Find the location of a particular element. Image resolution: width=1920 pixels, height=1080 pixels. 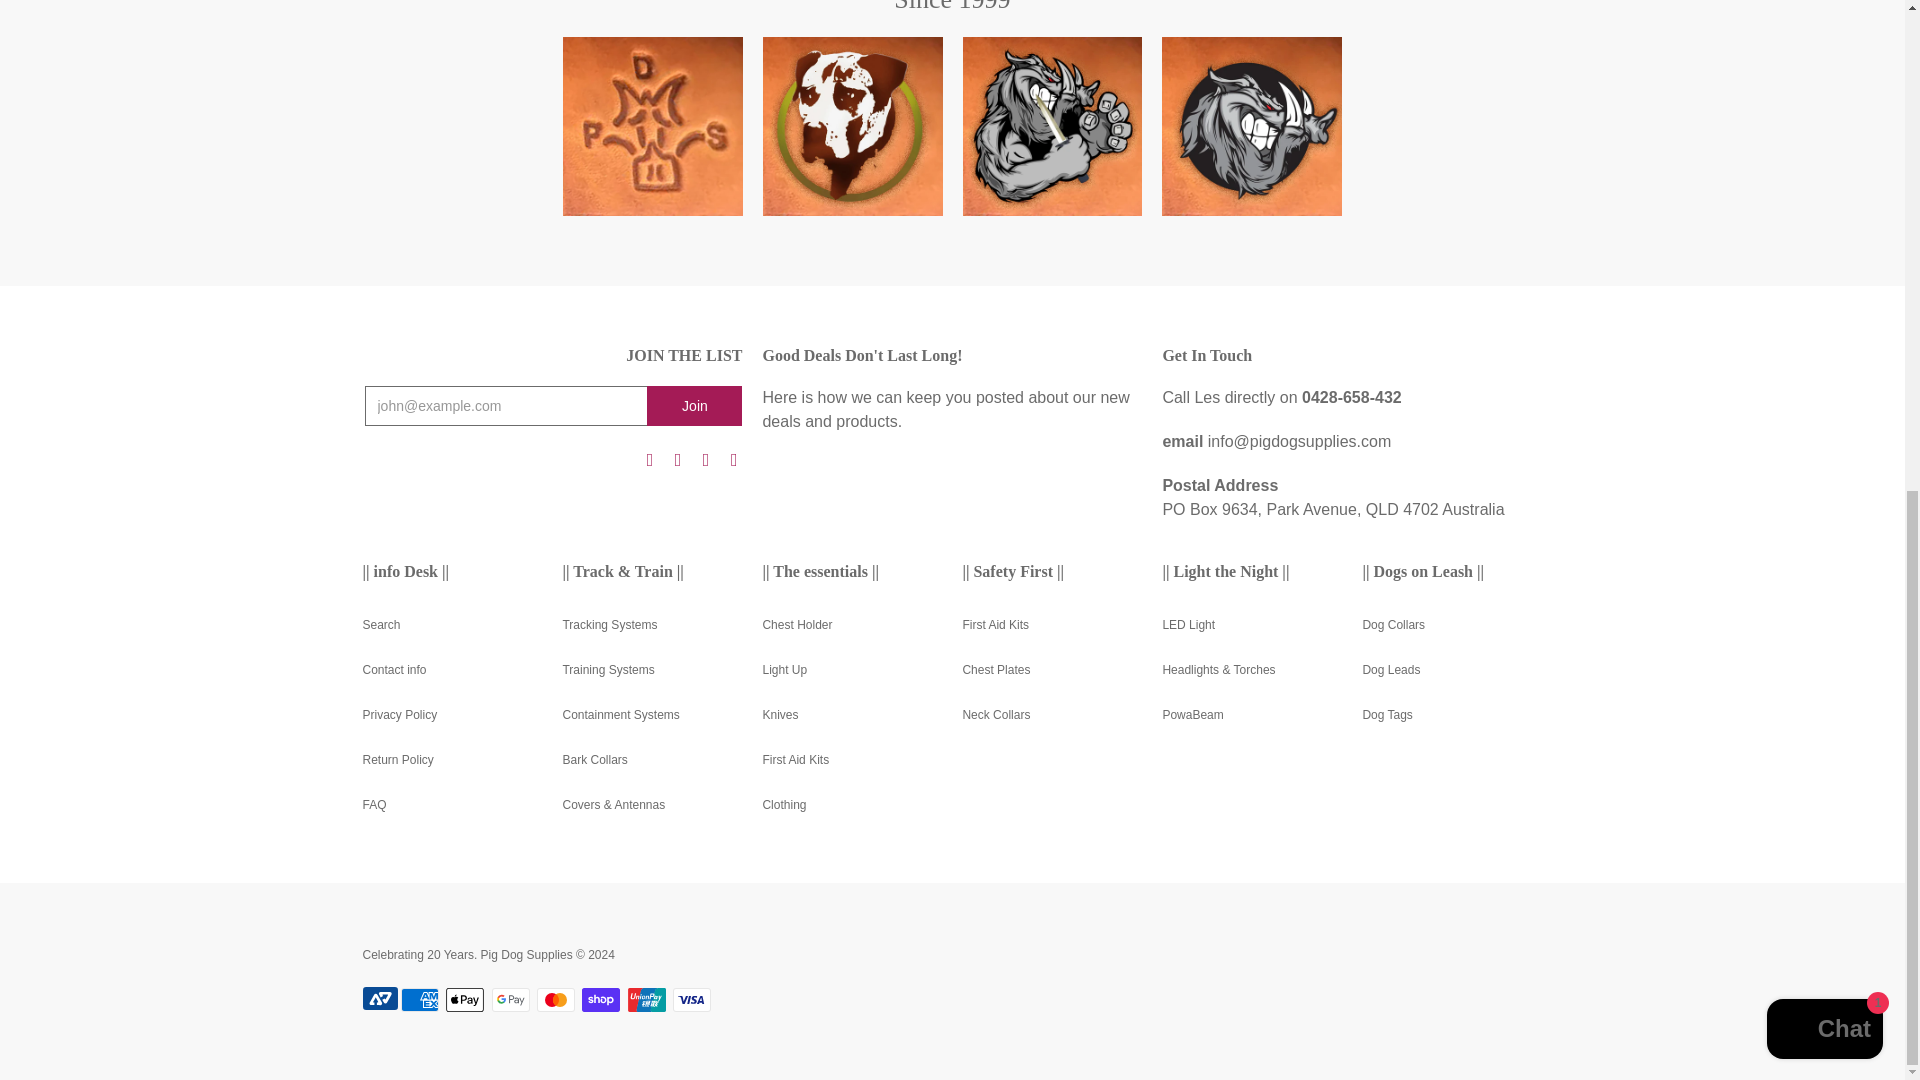

American Express is located at coordinates (420, 1000).